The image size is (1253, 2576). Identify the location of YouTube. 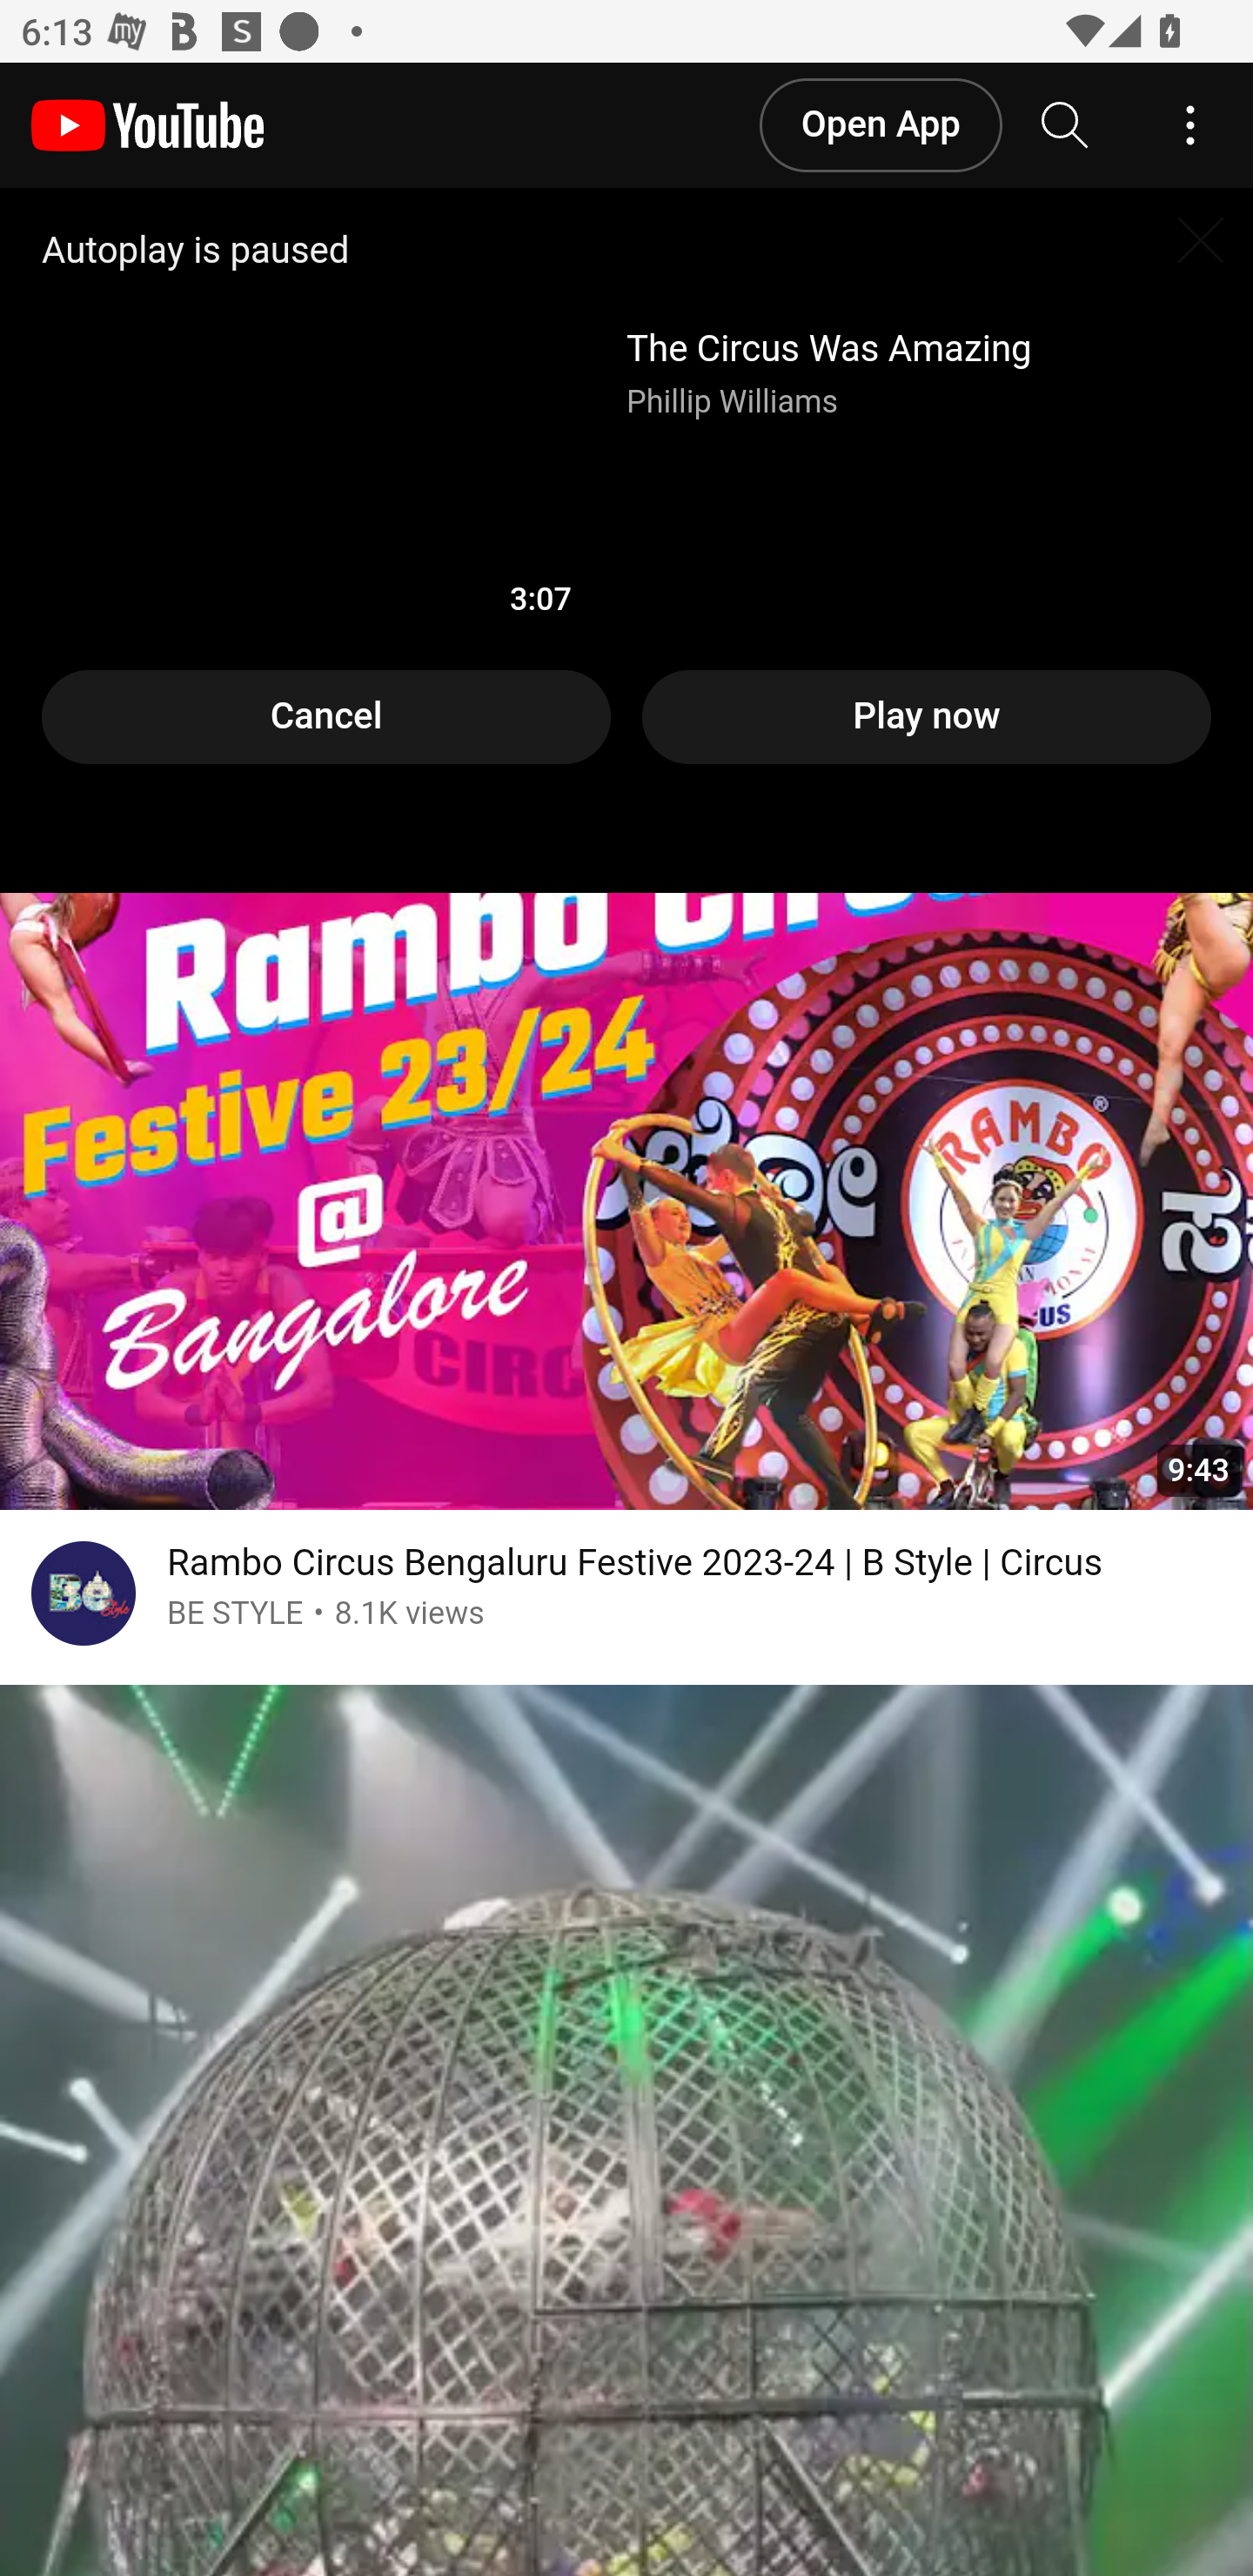
(147, 126).